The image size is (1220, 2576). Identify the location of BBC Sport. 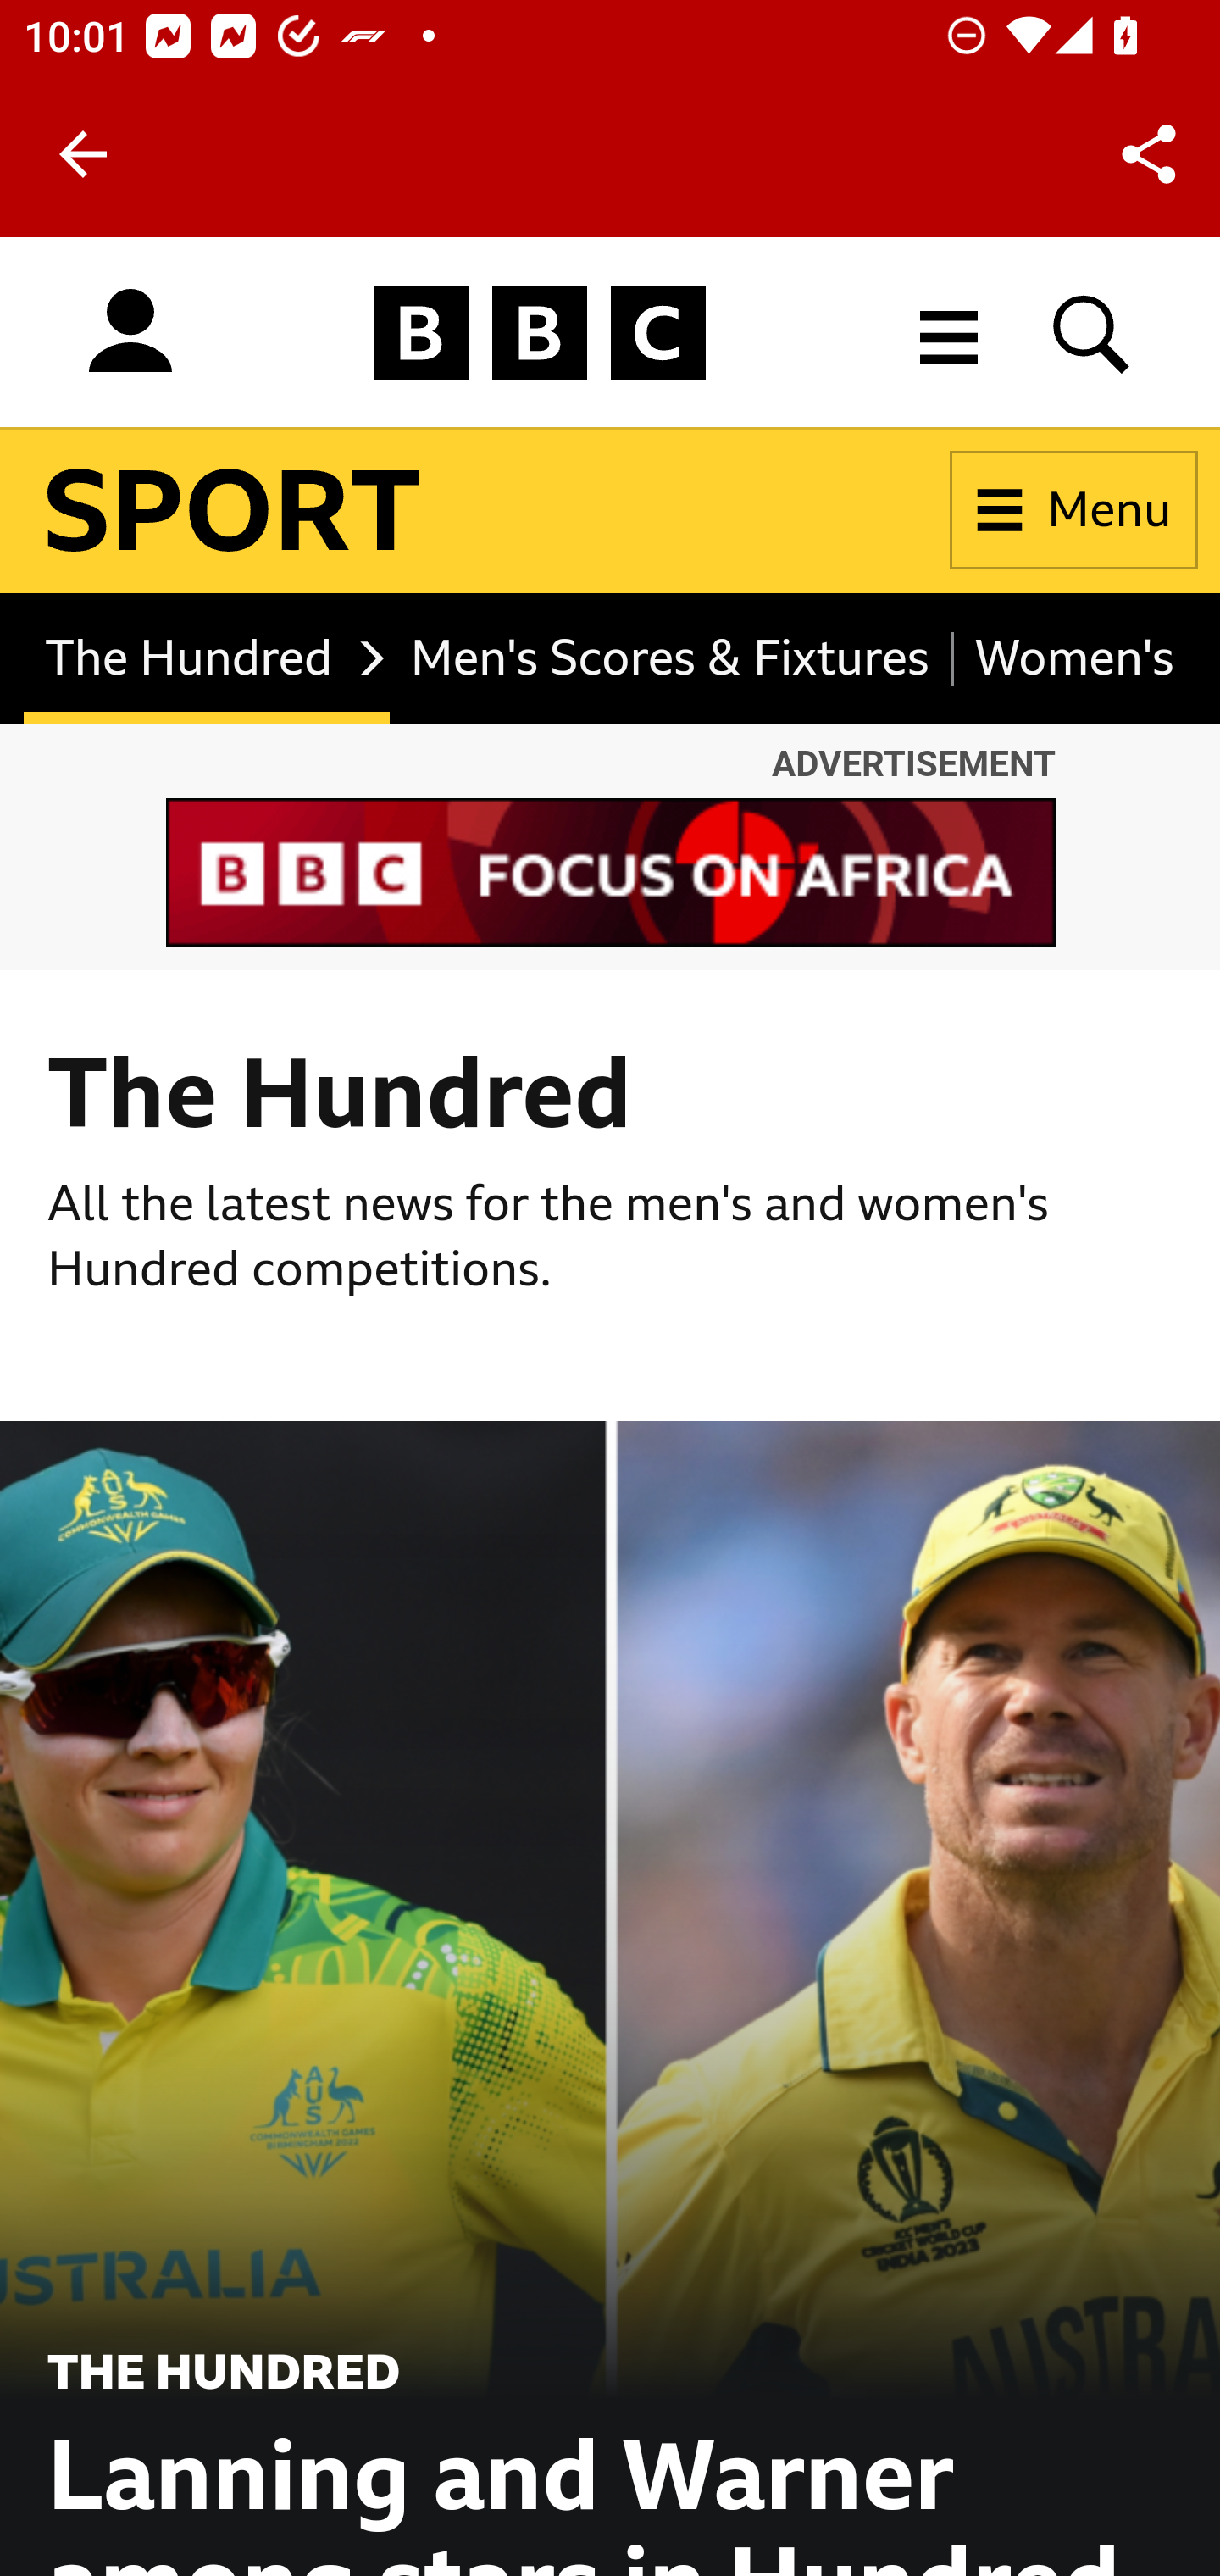
(234, 511).